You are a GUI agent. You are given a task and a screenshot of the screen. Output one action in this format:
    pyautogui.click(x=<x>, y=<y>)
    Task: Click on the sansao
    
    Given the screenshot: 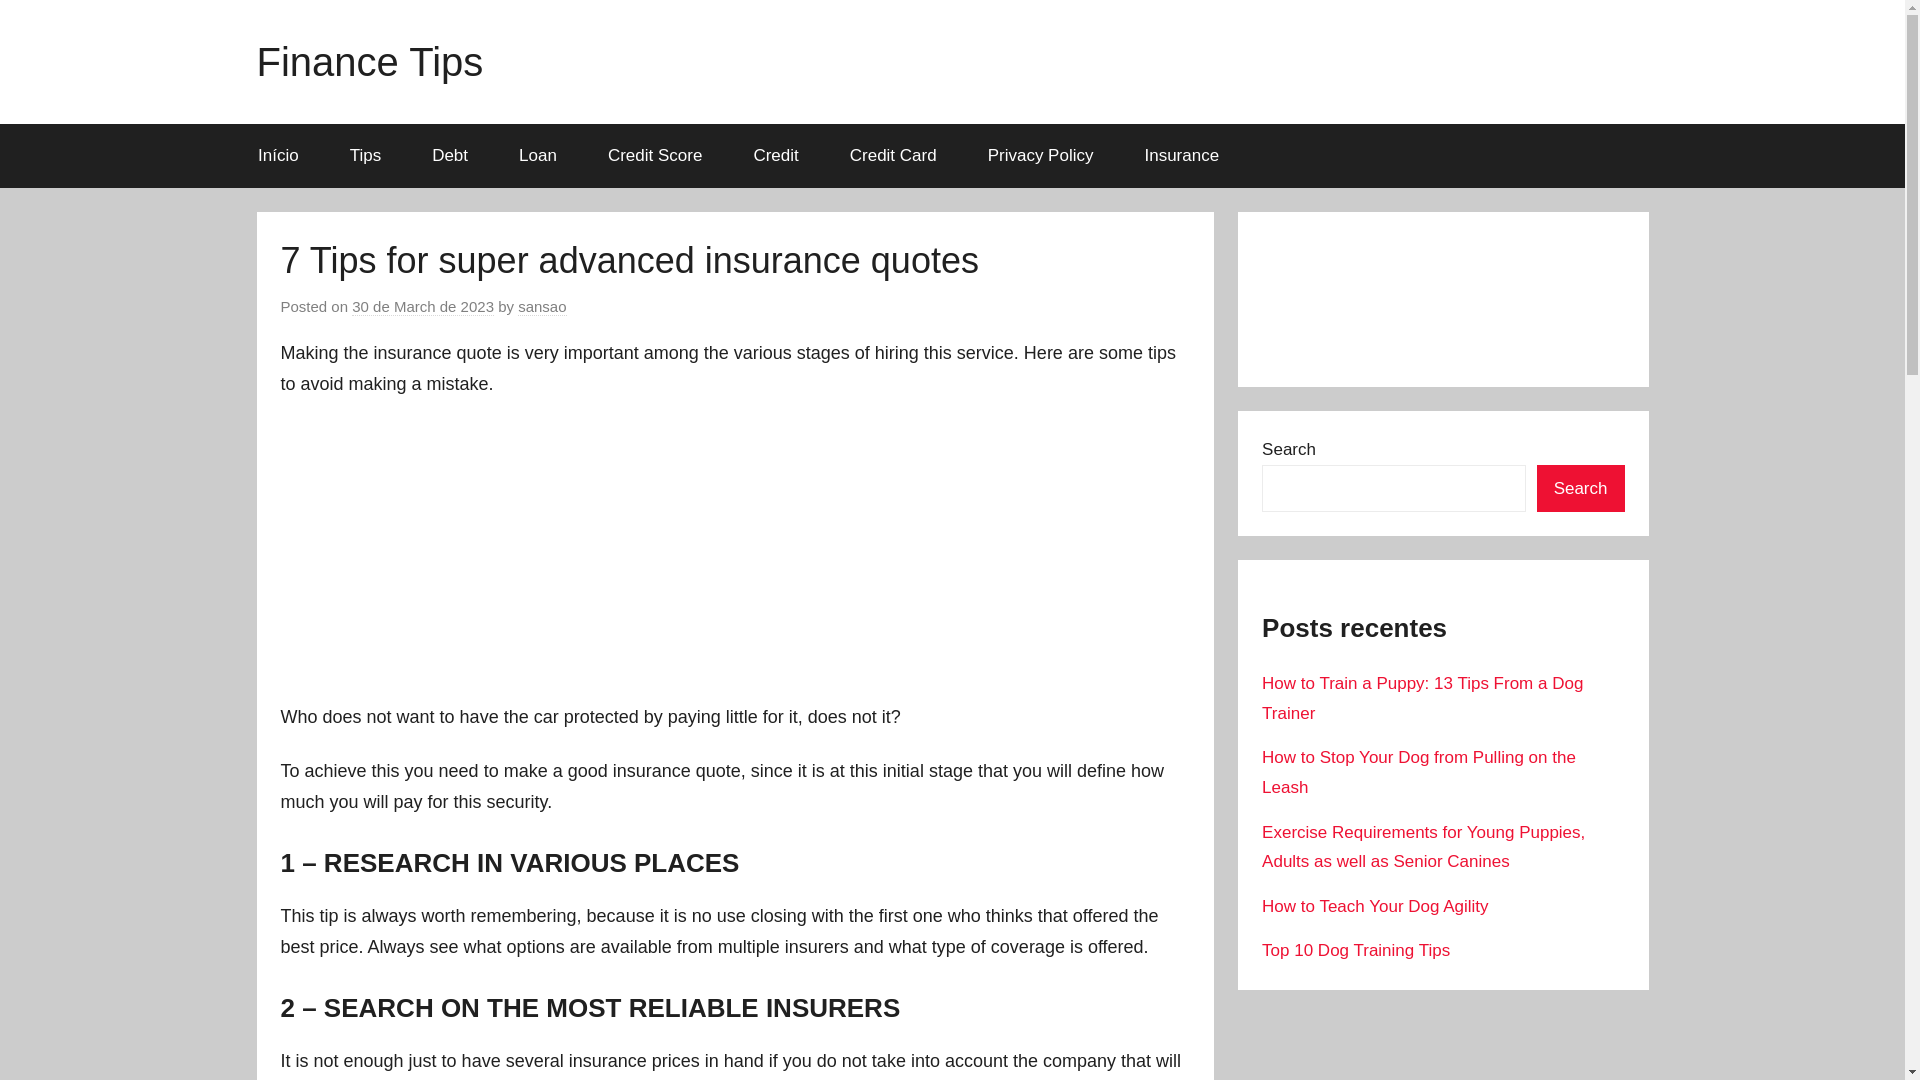 What is the action you would take?
    pyautogui.click(x=542, y=307)
    